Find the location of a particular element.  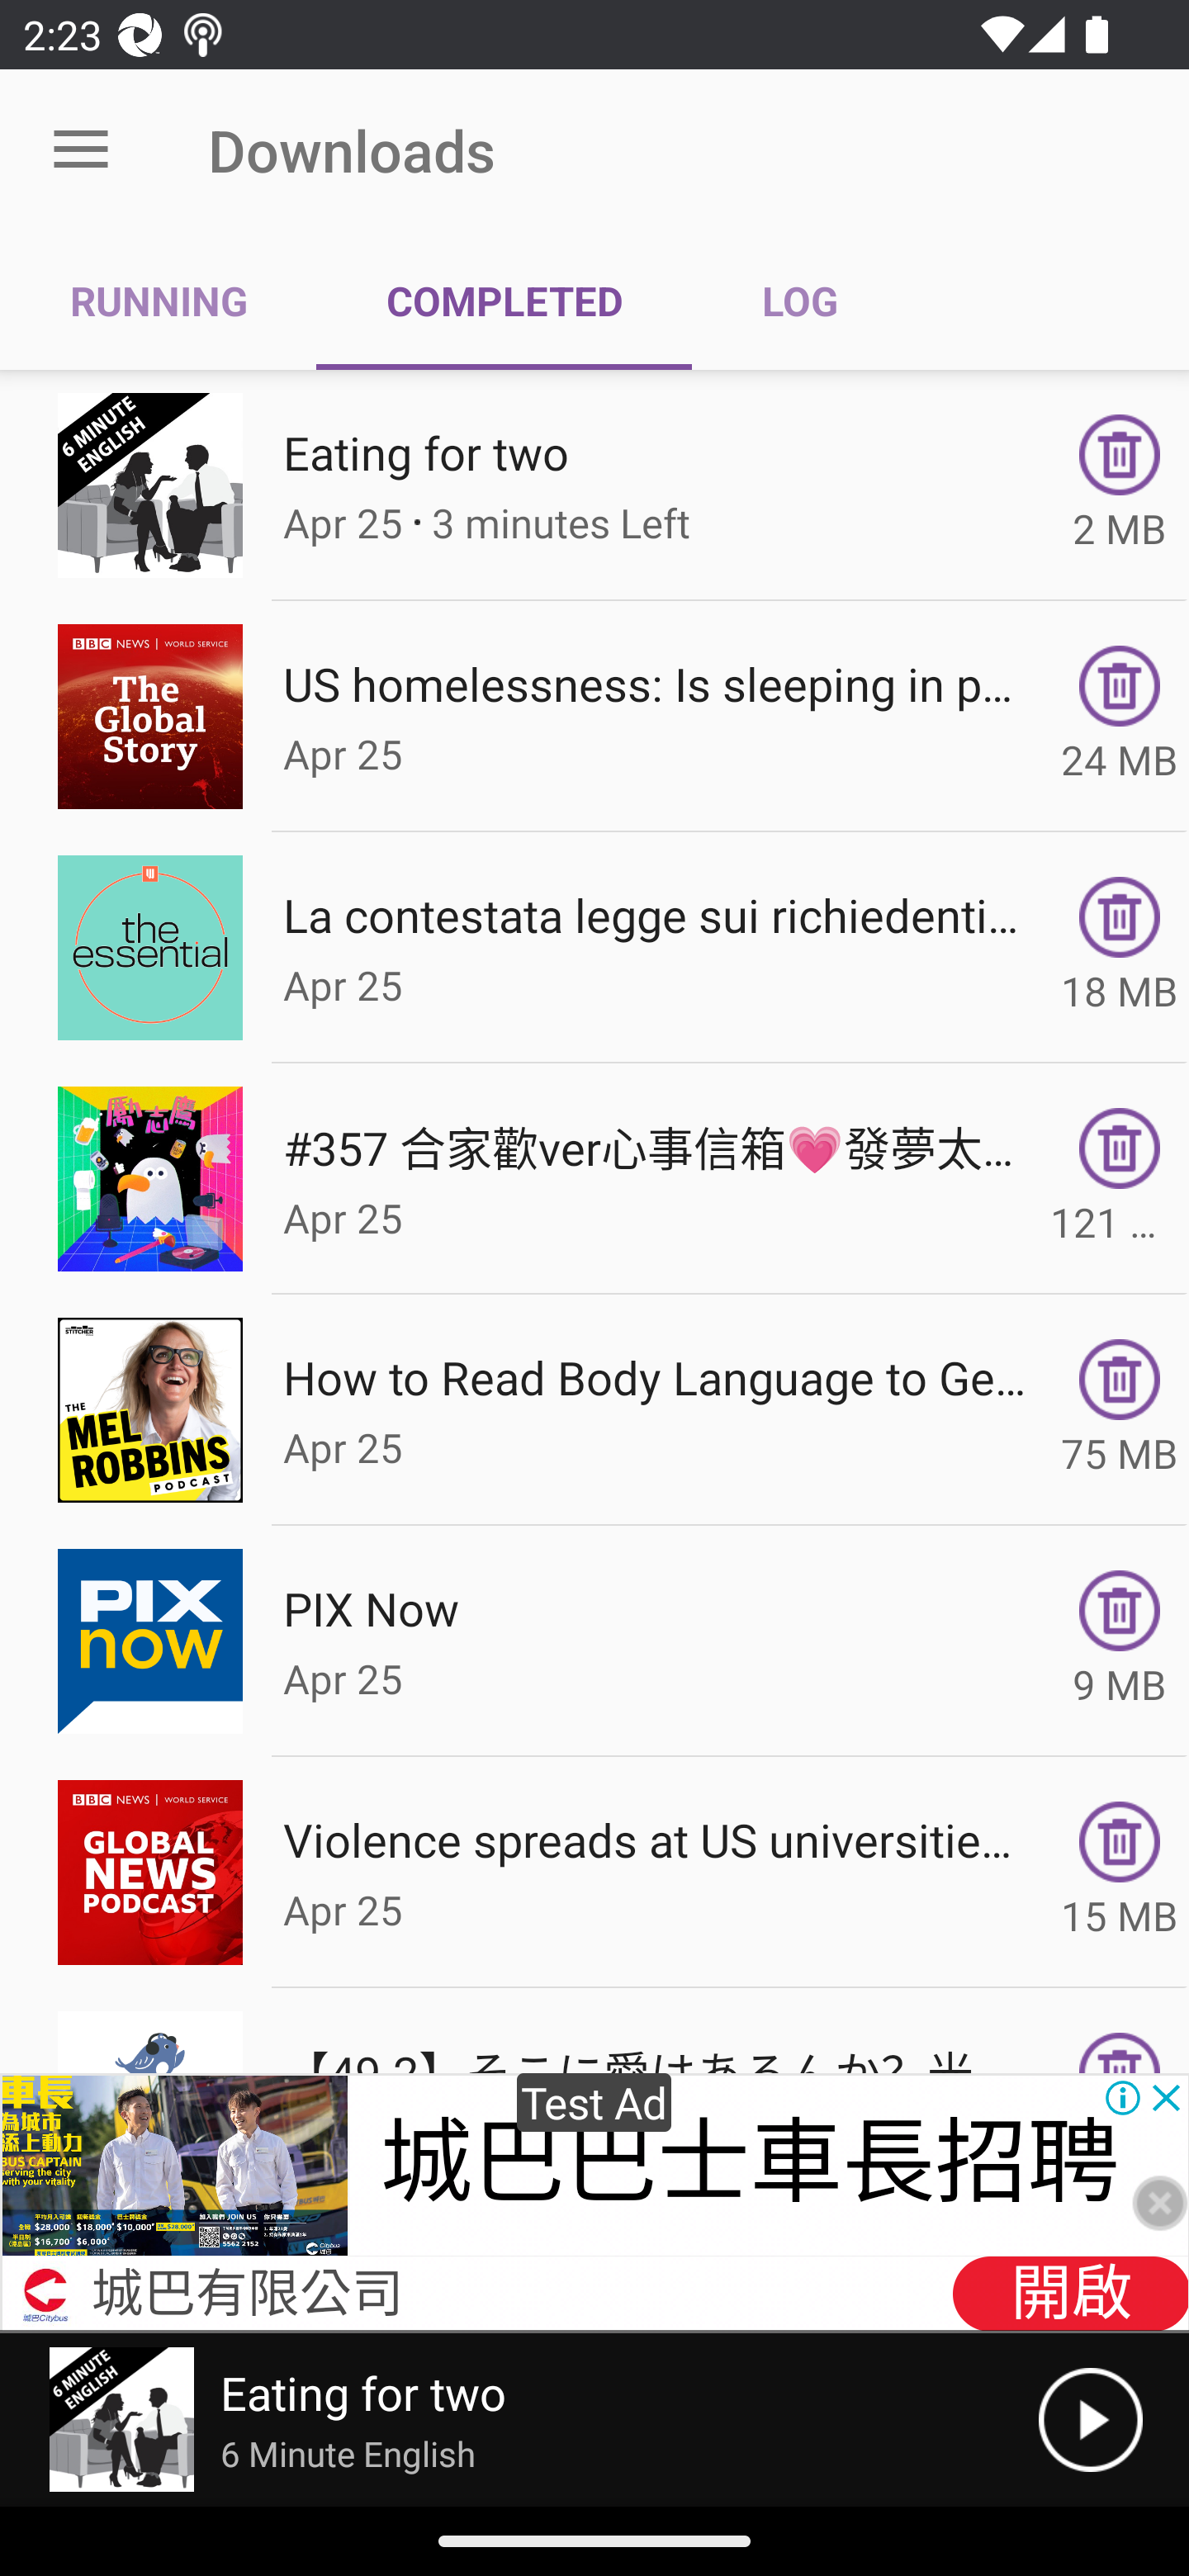

Remove Episode is located at coordinates (1120, 686).